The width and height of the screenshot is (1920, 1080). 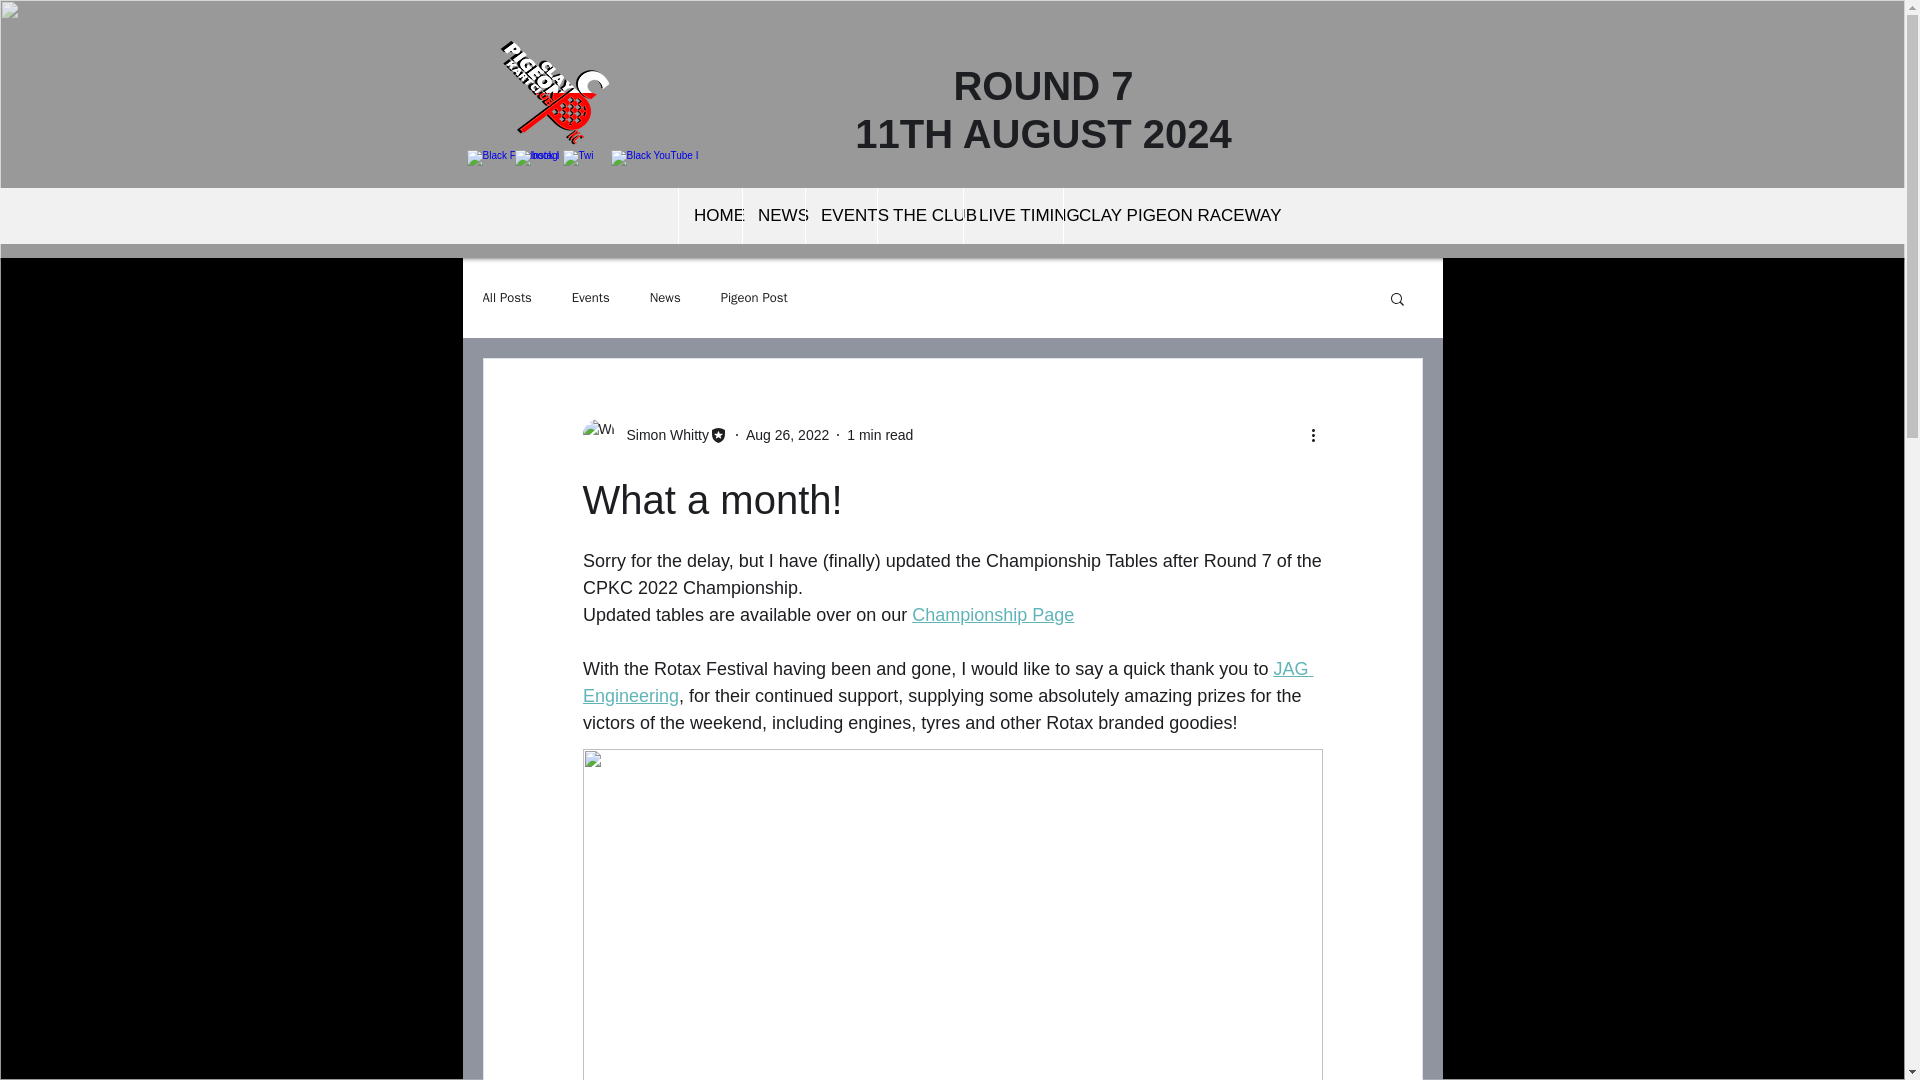 What do you see at coordinates (754, 298) in the screenshot?
I see `Pigeon Post` at bounding box center [754, 298].